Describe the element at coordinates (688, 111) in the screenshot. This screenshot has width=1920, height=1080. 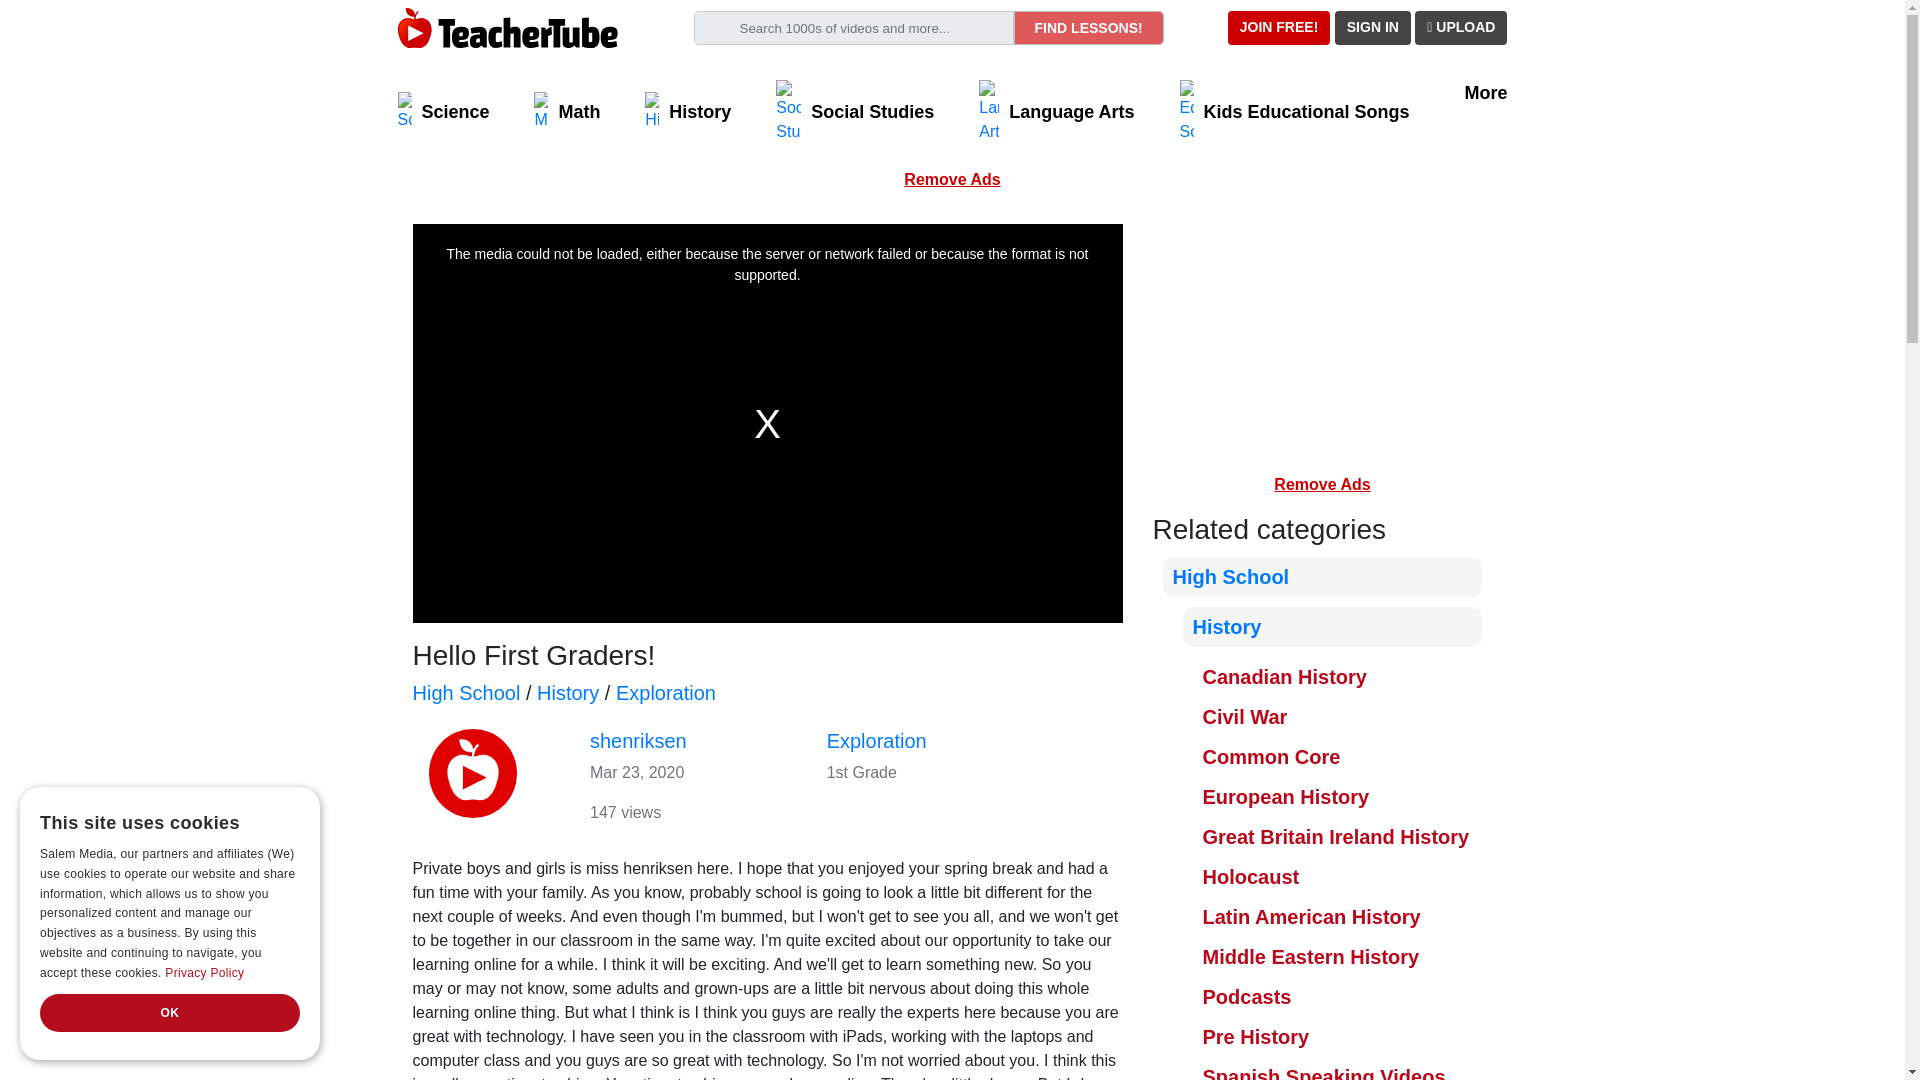
I see `History` at that location.